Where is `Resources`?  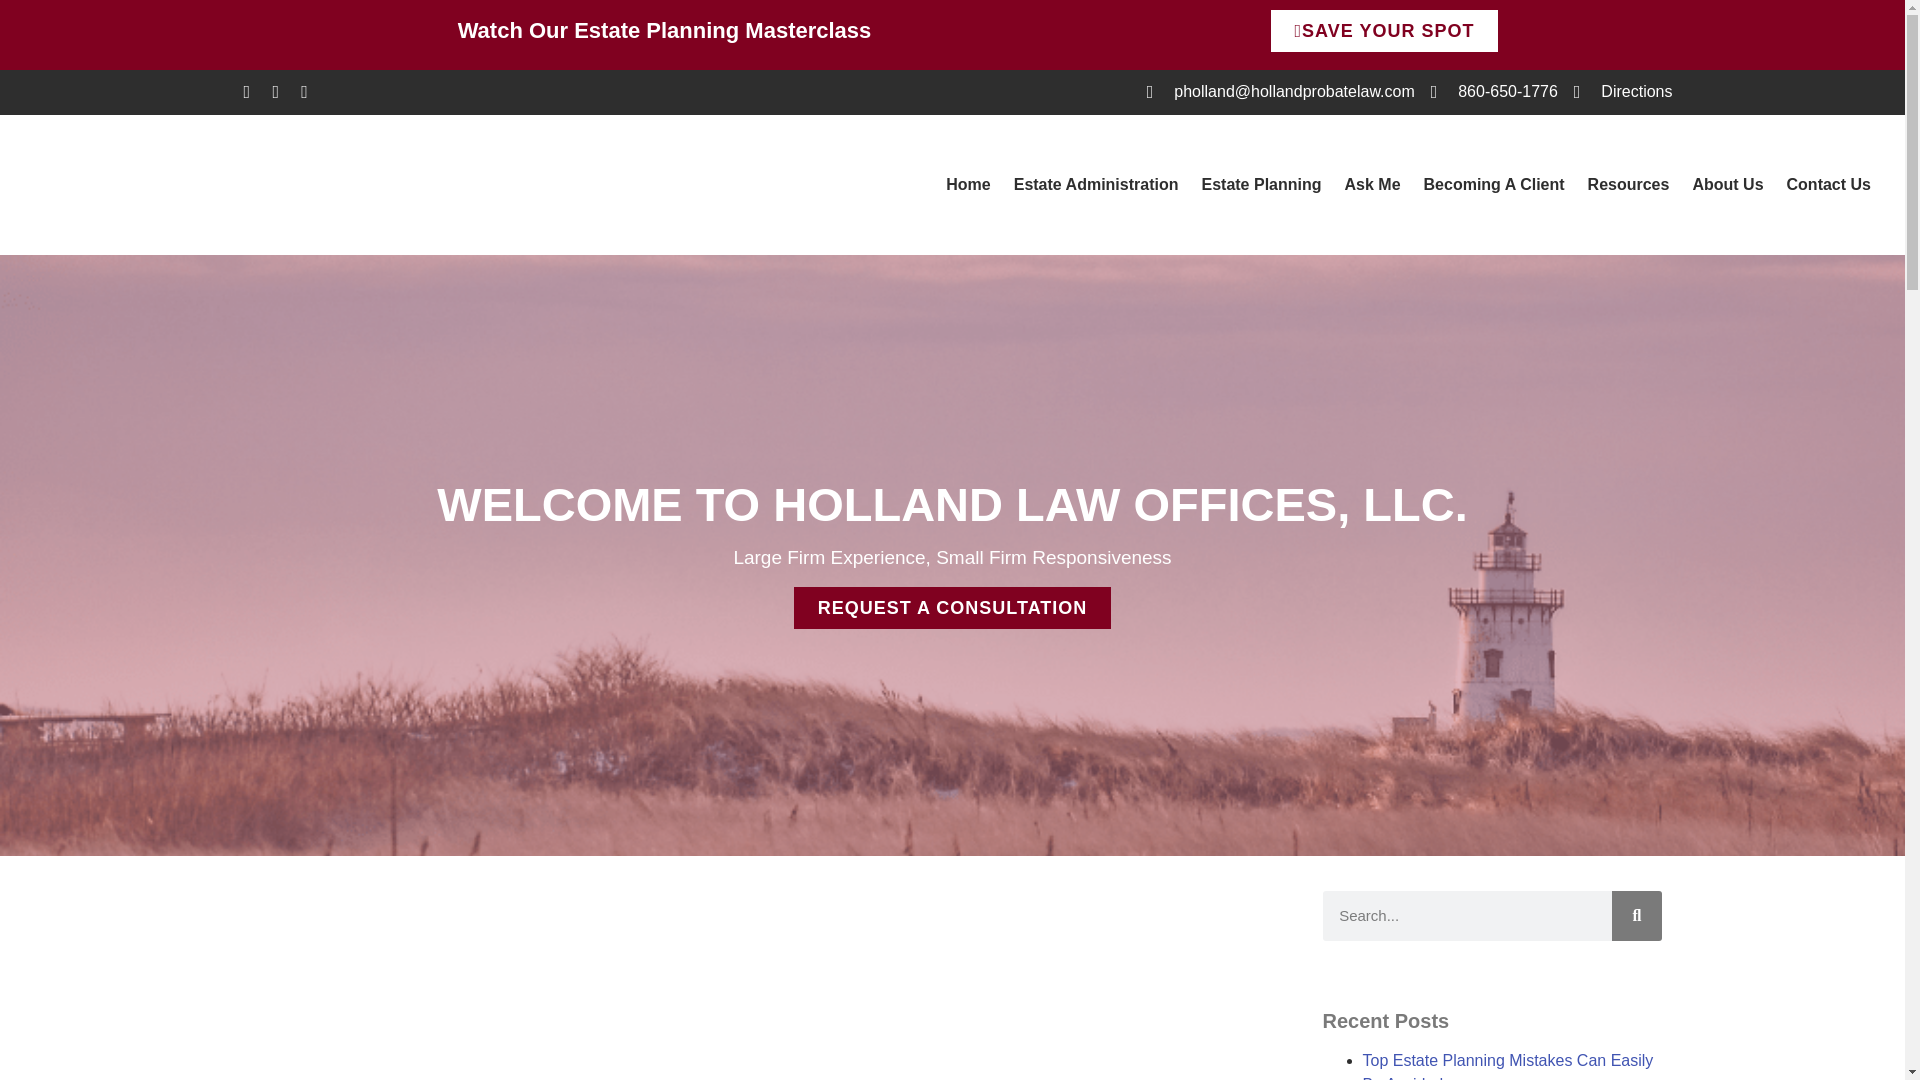 Resources is located at coordinates (1629, 184).